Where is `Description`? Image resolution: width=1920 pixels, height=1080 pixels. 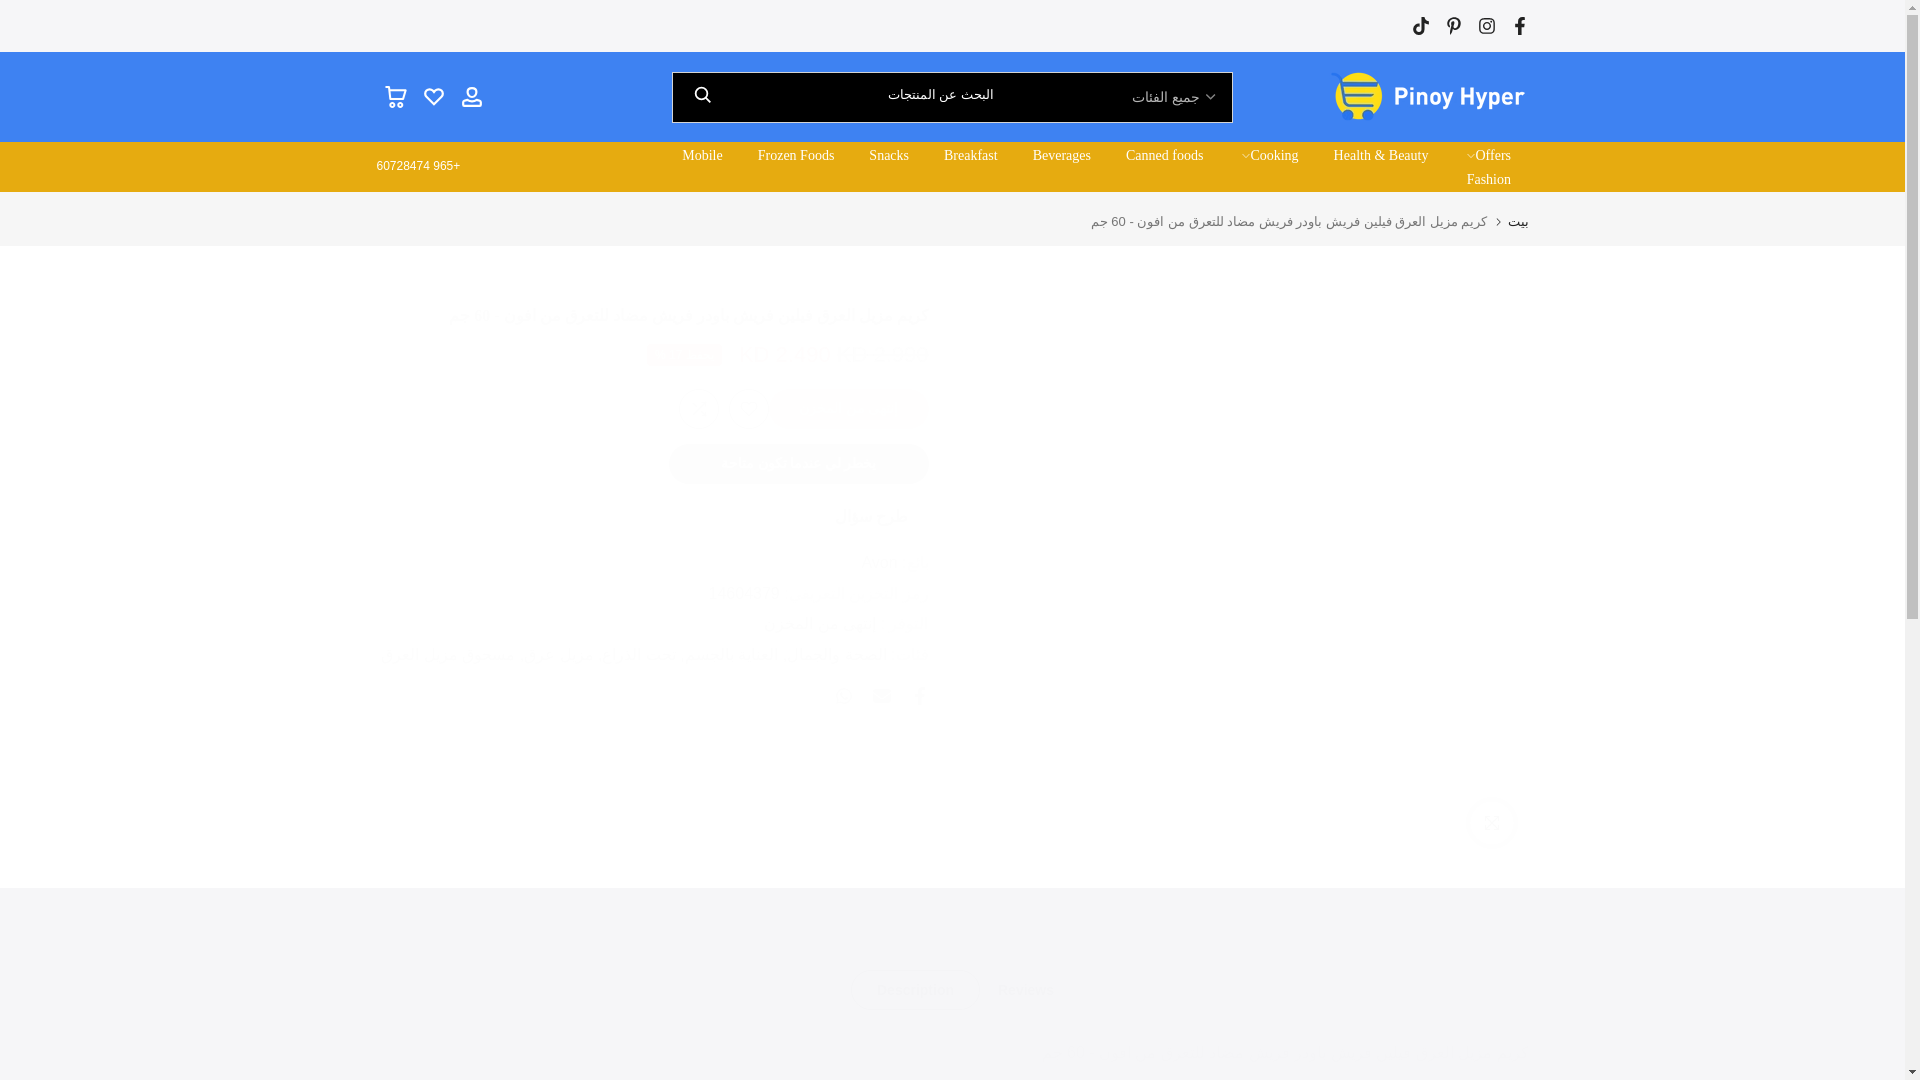 Description is located at coordinates (914, 989).